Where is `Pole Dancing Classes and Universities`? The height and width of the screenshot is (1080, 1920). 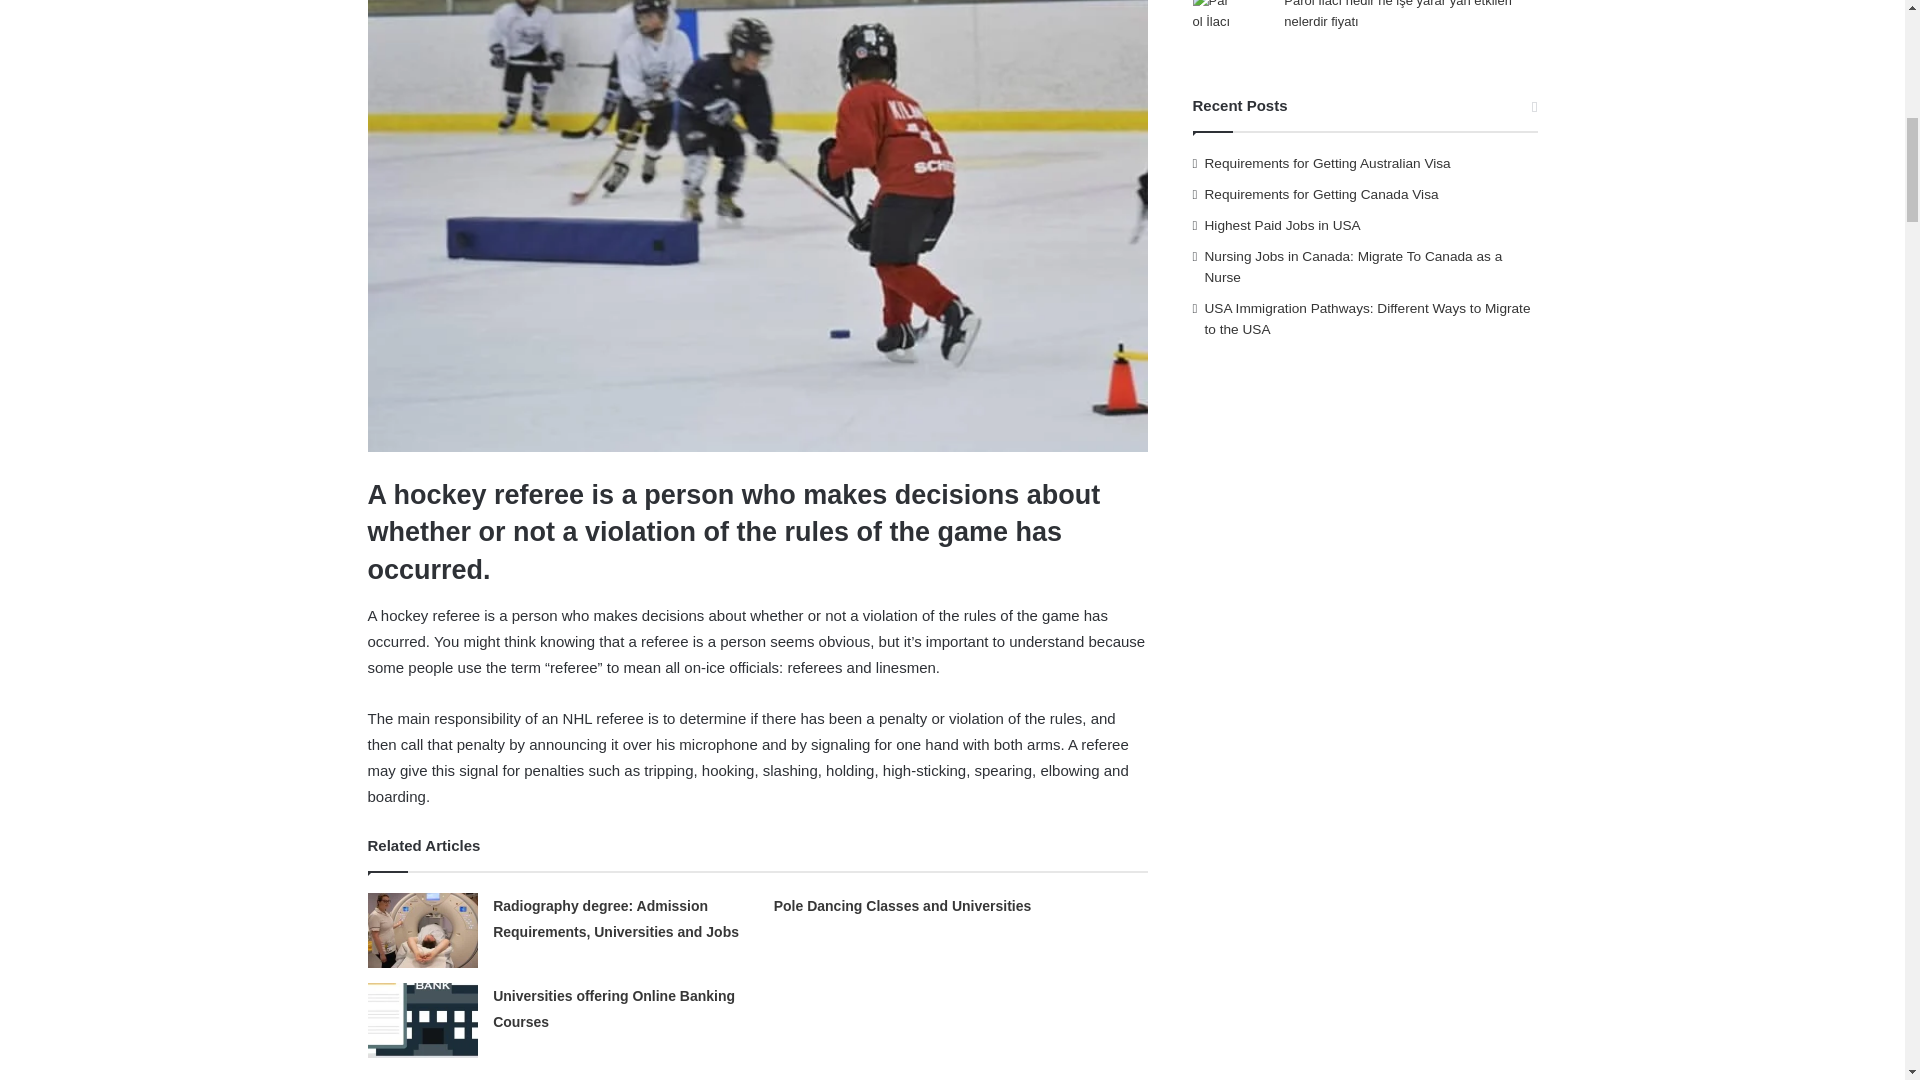 Pole Dancing Classes and Universities is located at coordinates (902, 905).